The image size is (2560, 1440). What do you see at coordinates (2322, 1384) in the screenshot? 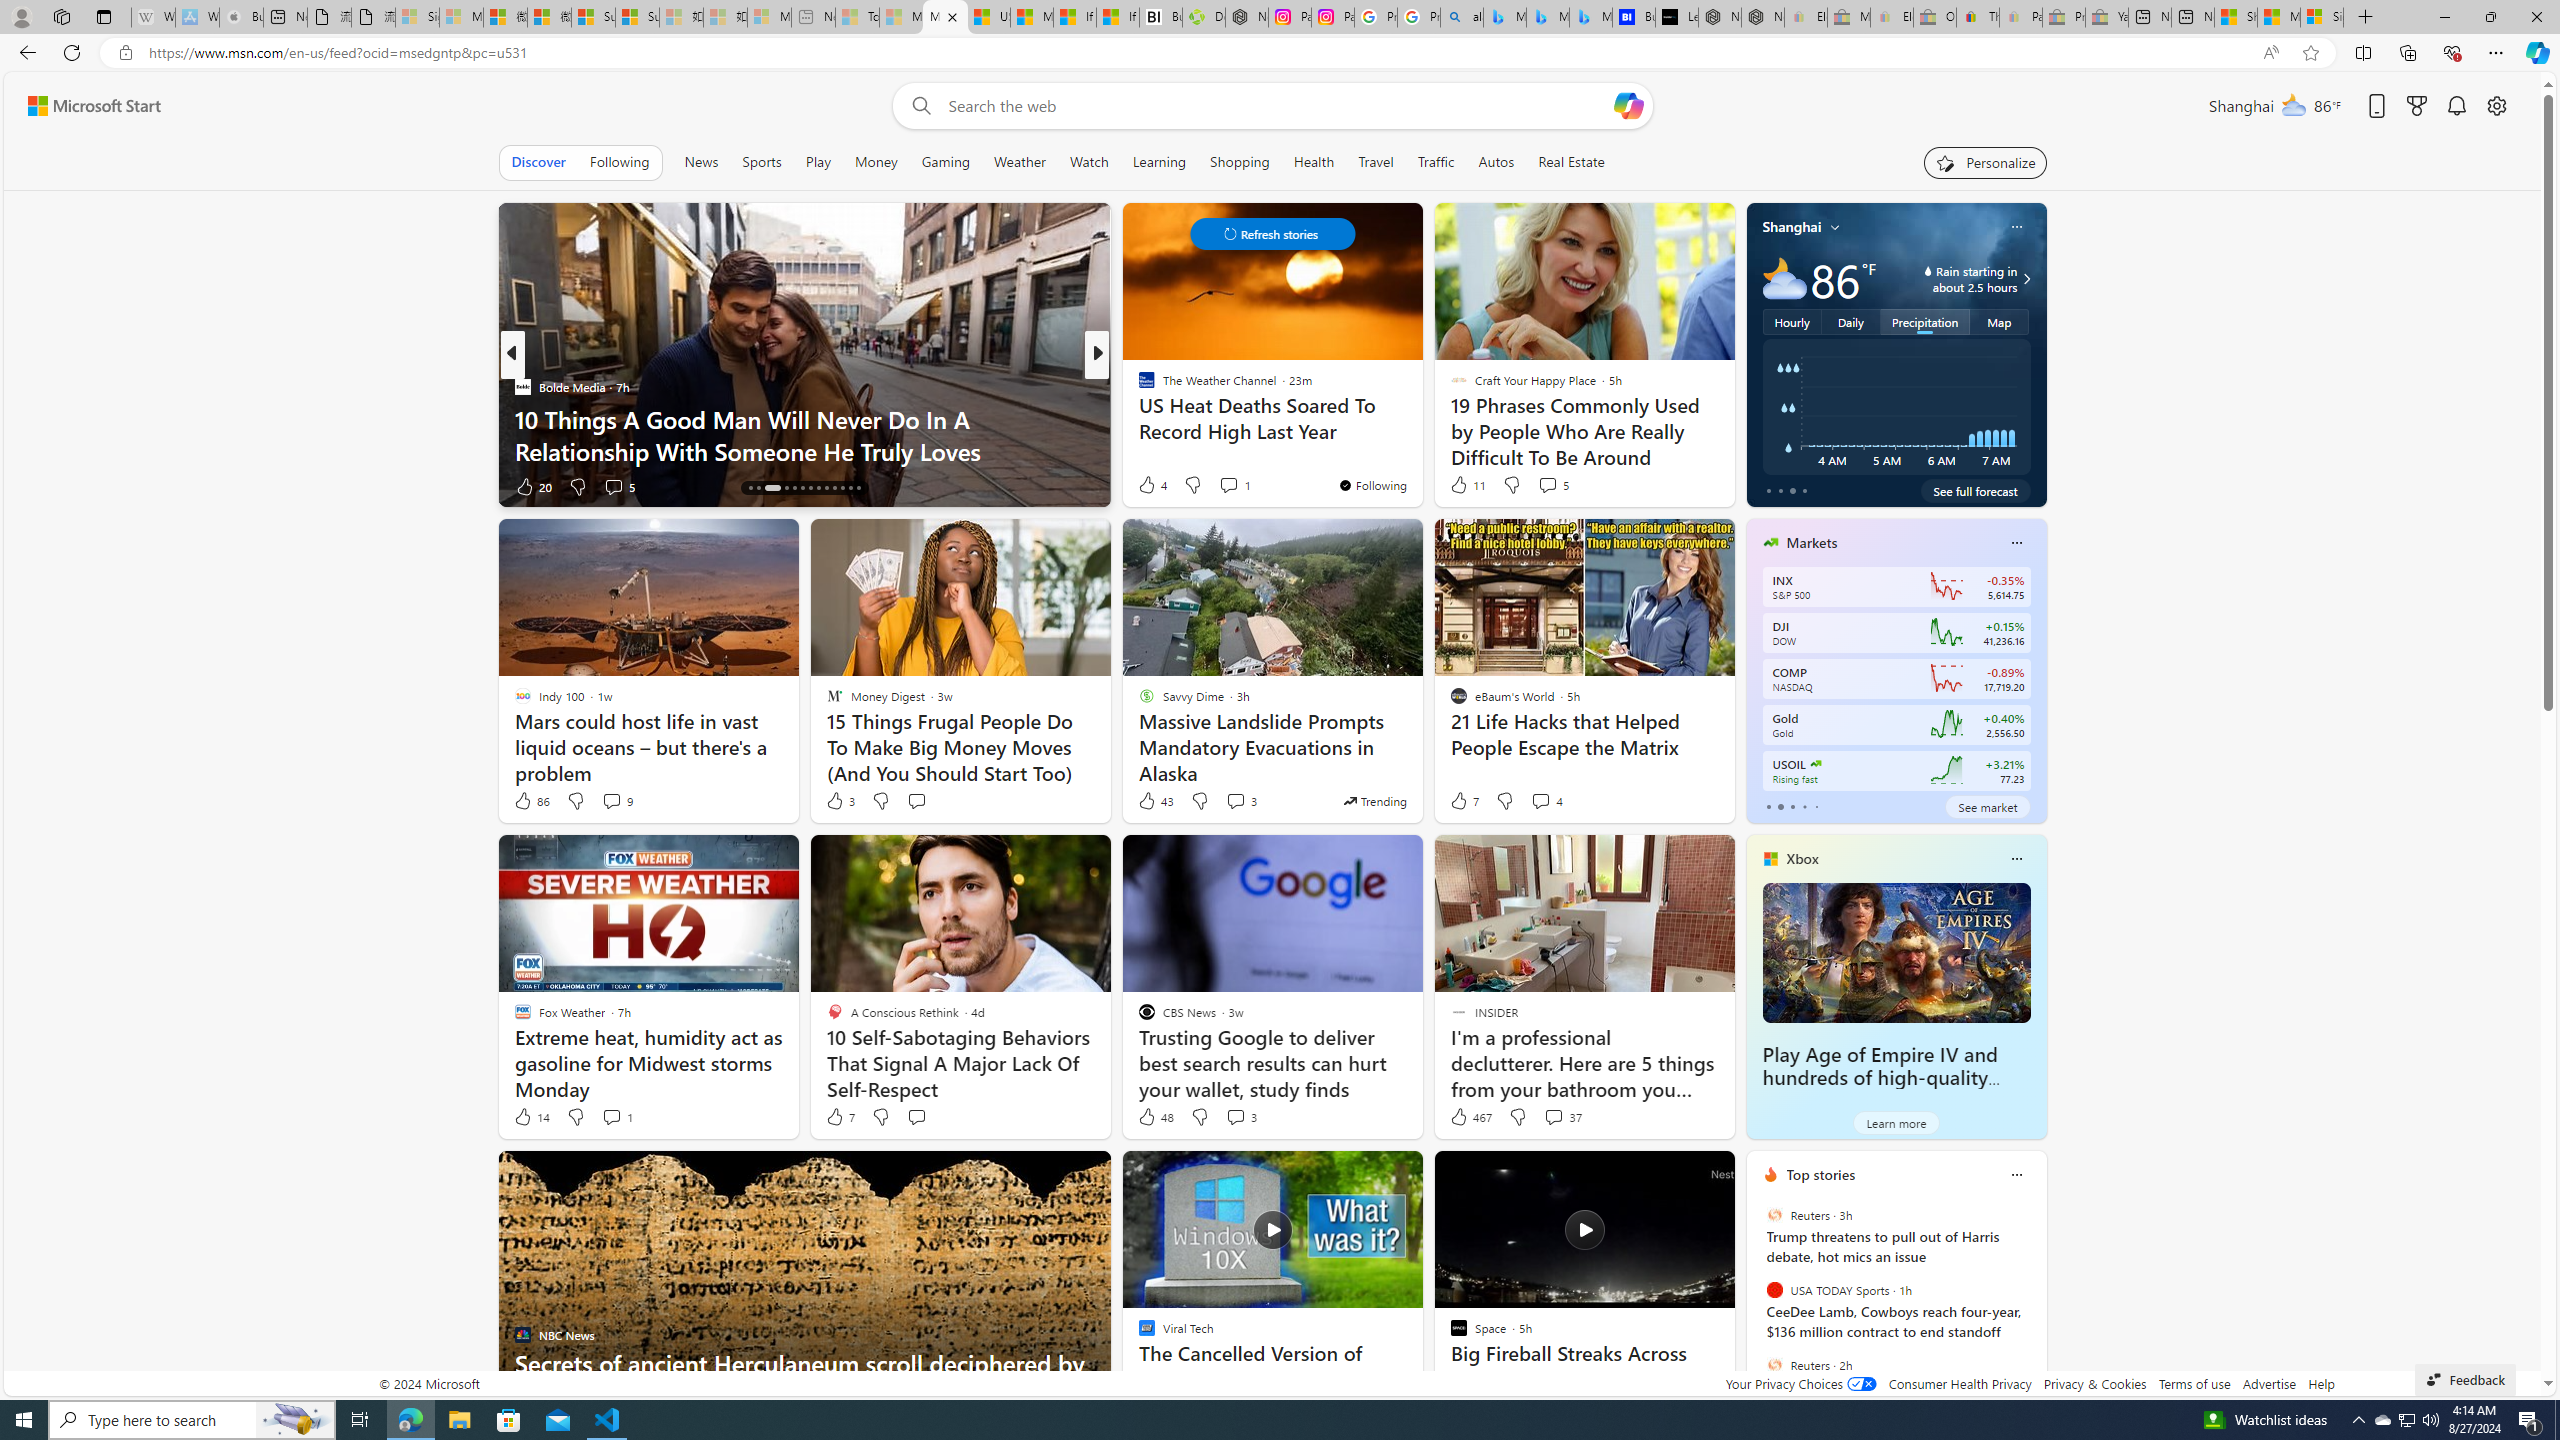
I see `Help` at bounding box center [2322, 1384].